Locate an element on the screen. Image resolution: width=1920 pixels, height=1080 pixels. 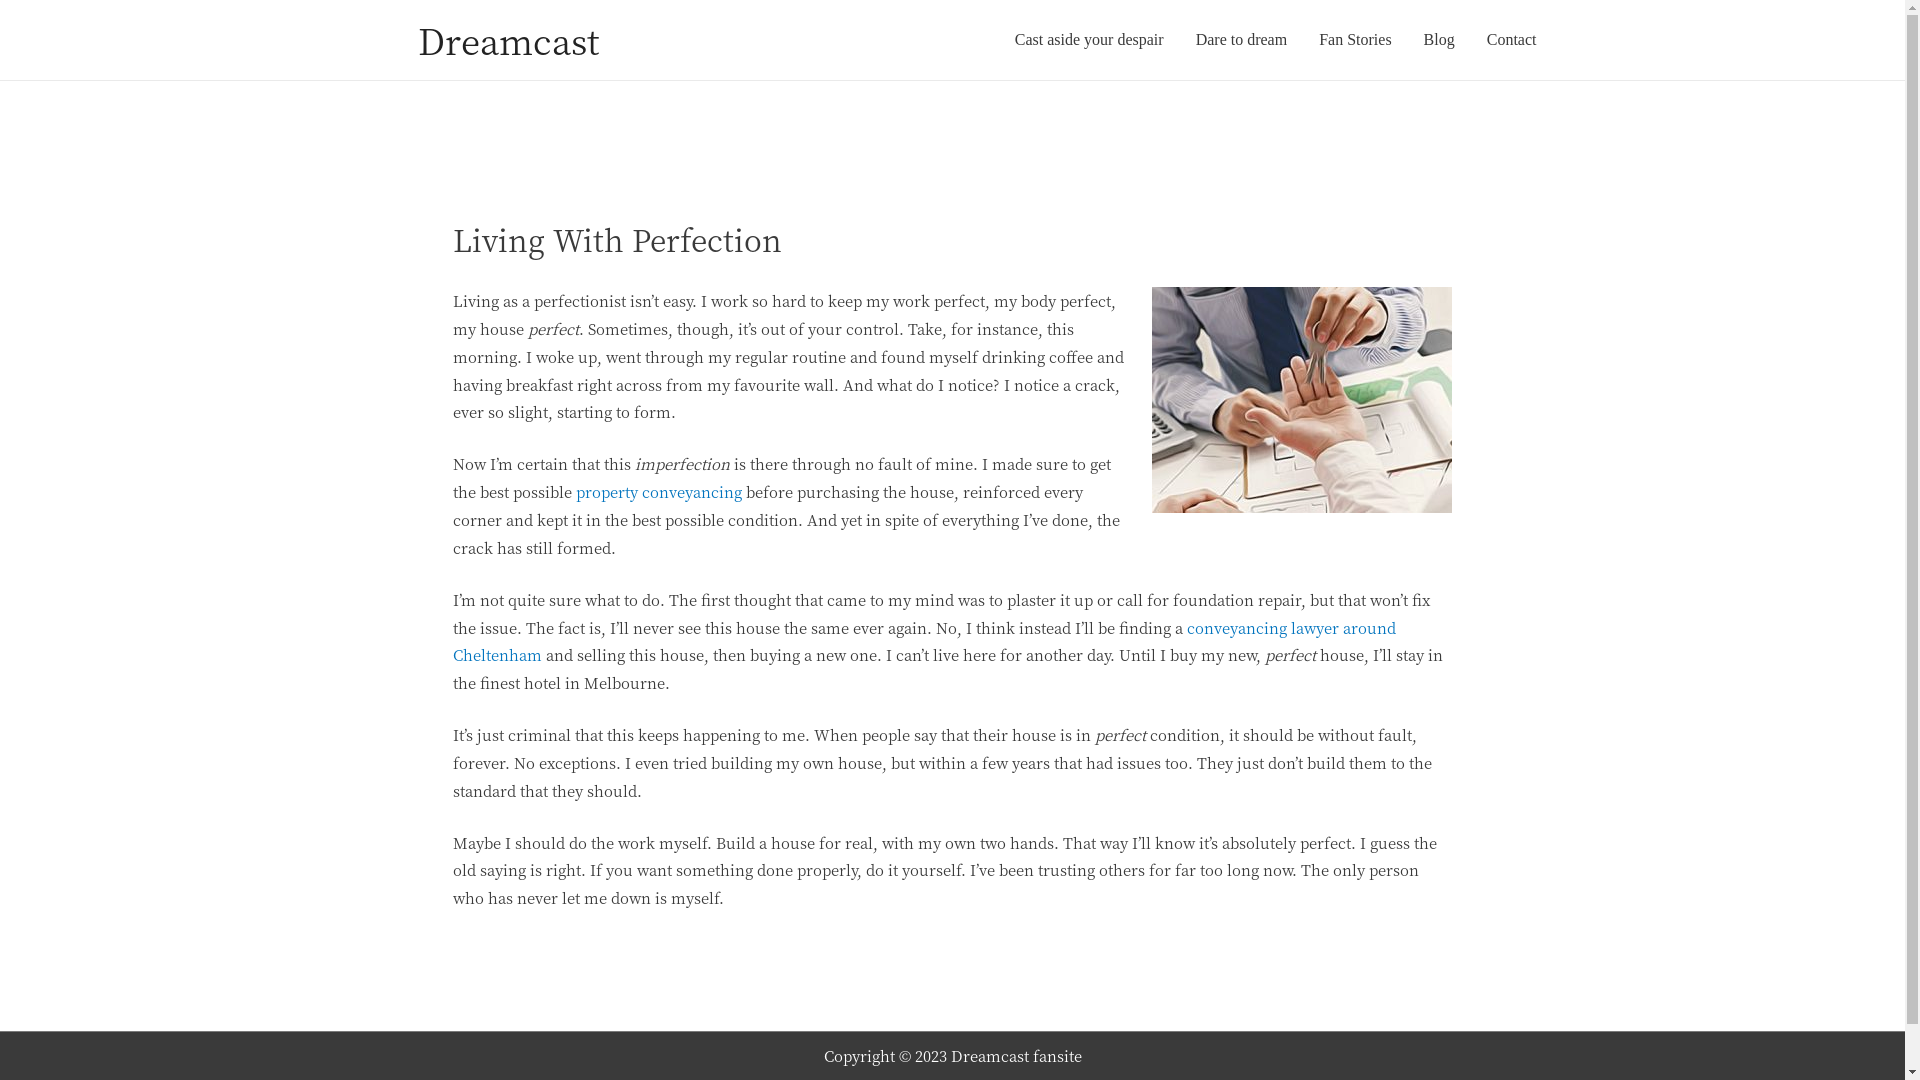
Fan Stories is located at coordinates (1355, 40).